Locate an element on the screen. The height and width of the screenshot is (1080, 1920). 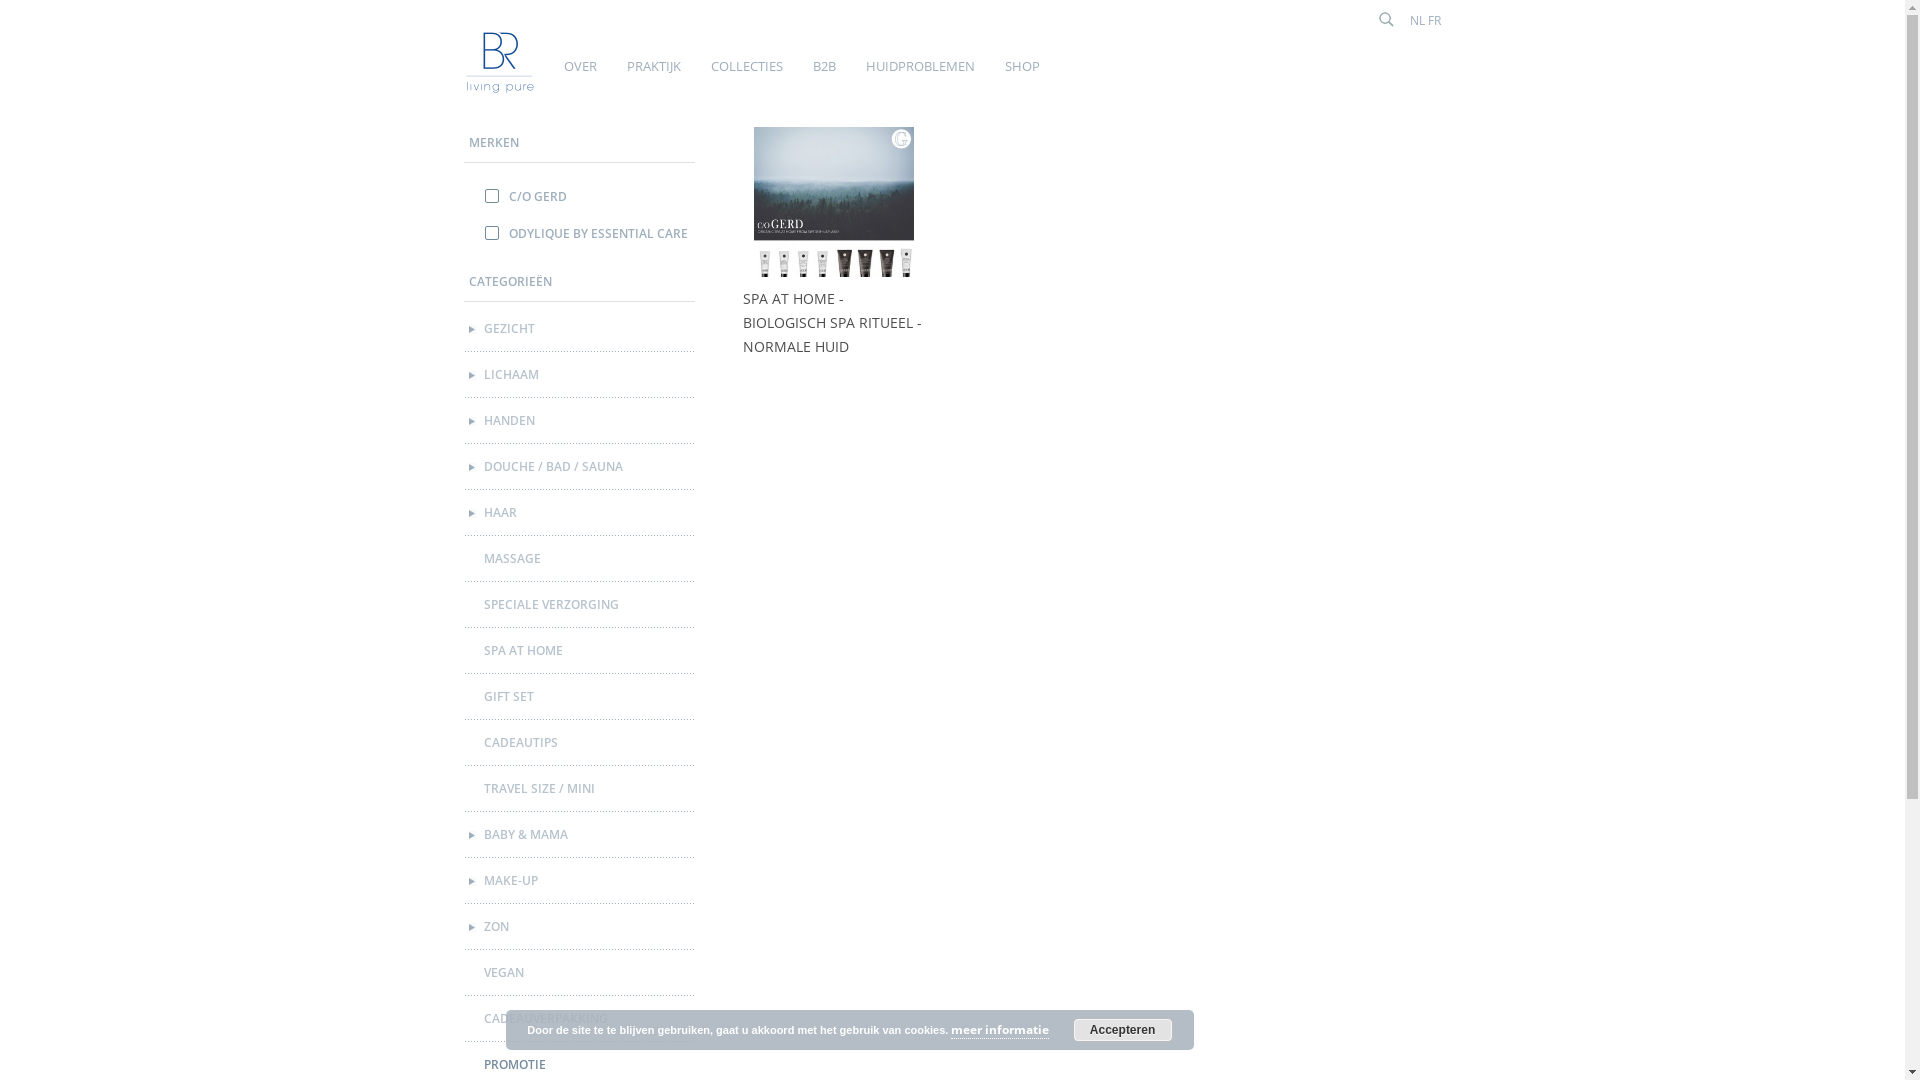
TRAVEL SIZE / MINI is located at coordinates (581, 789).